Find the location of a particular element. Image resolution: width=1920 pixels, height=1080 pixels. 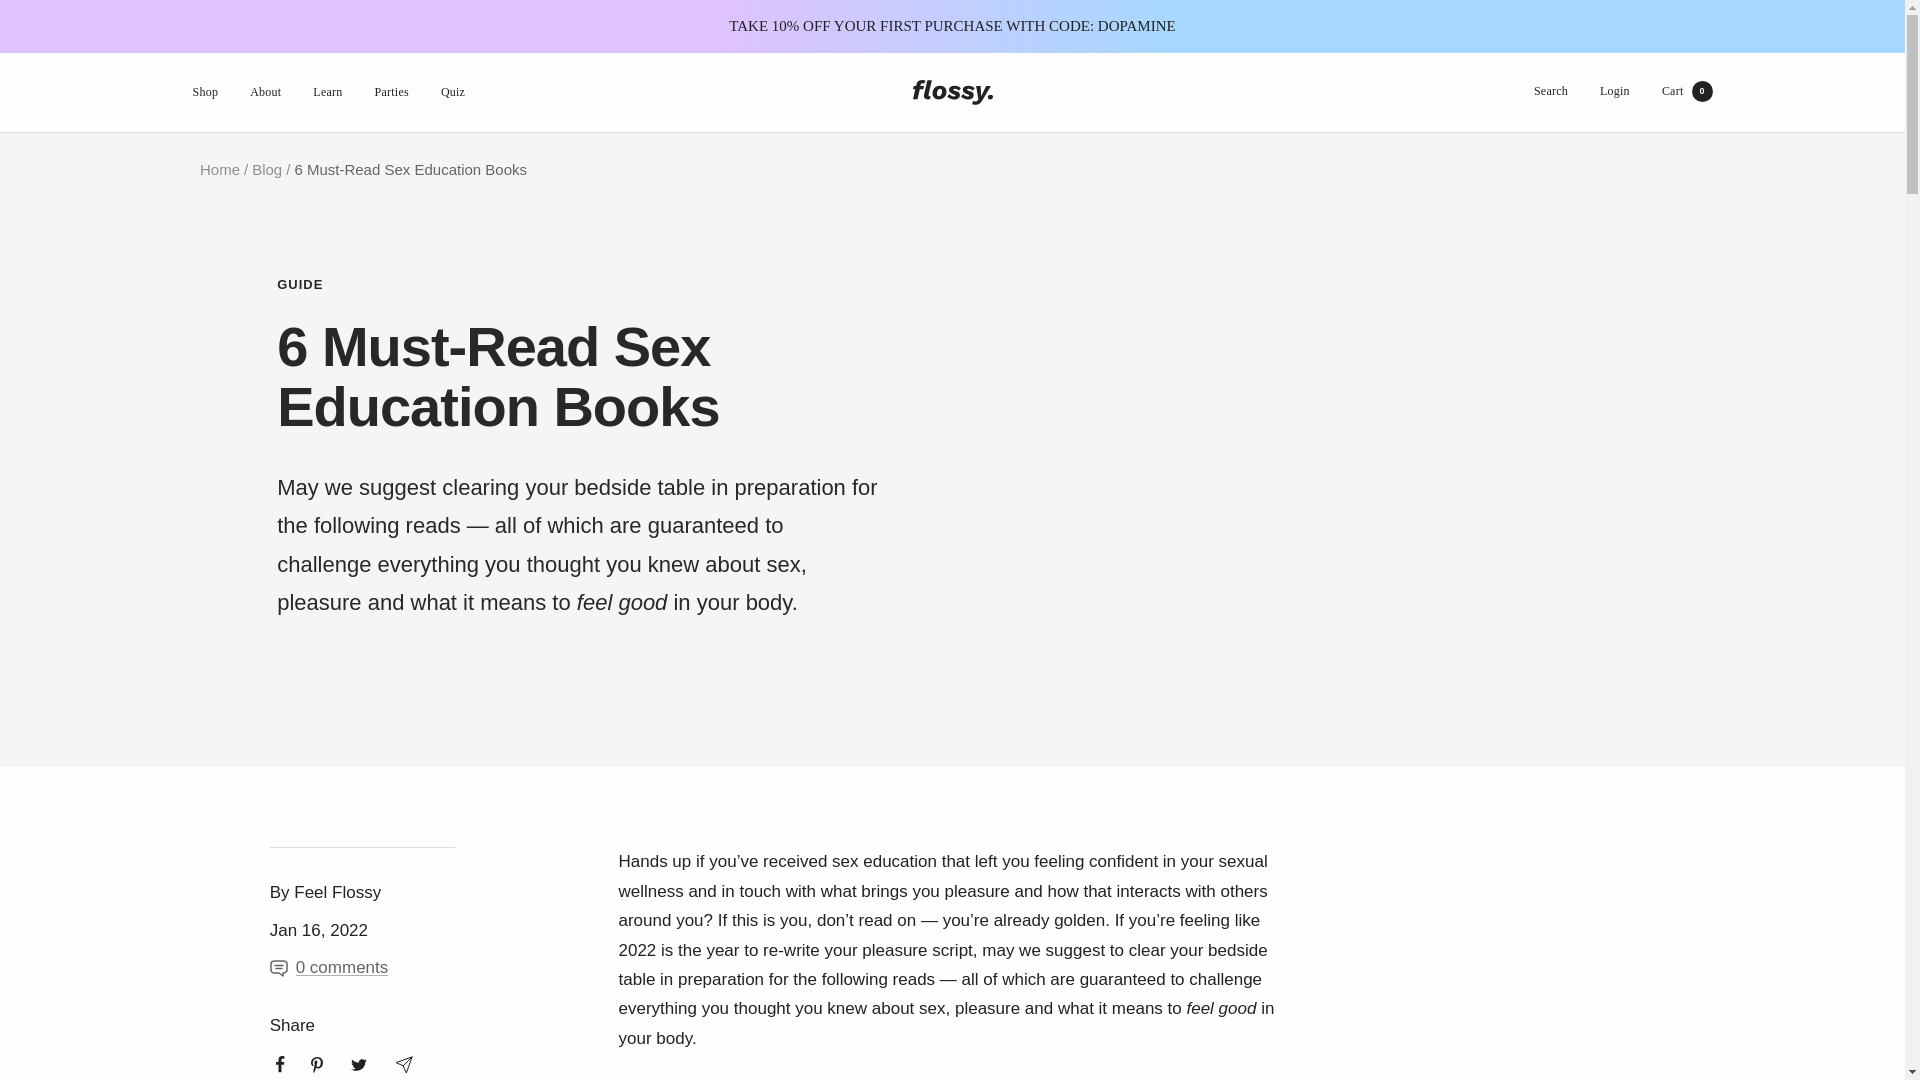

Search is located at coordinates (1551, 91).